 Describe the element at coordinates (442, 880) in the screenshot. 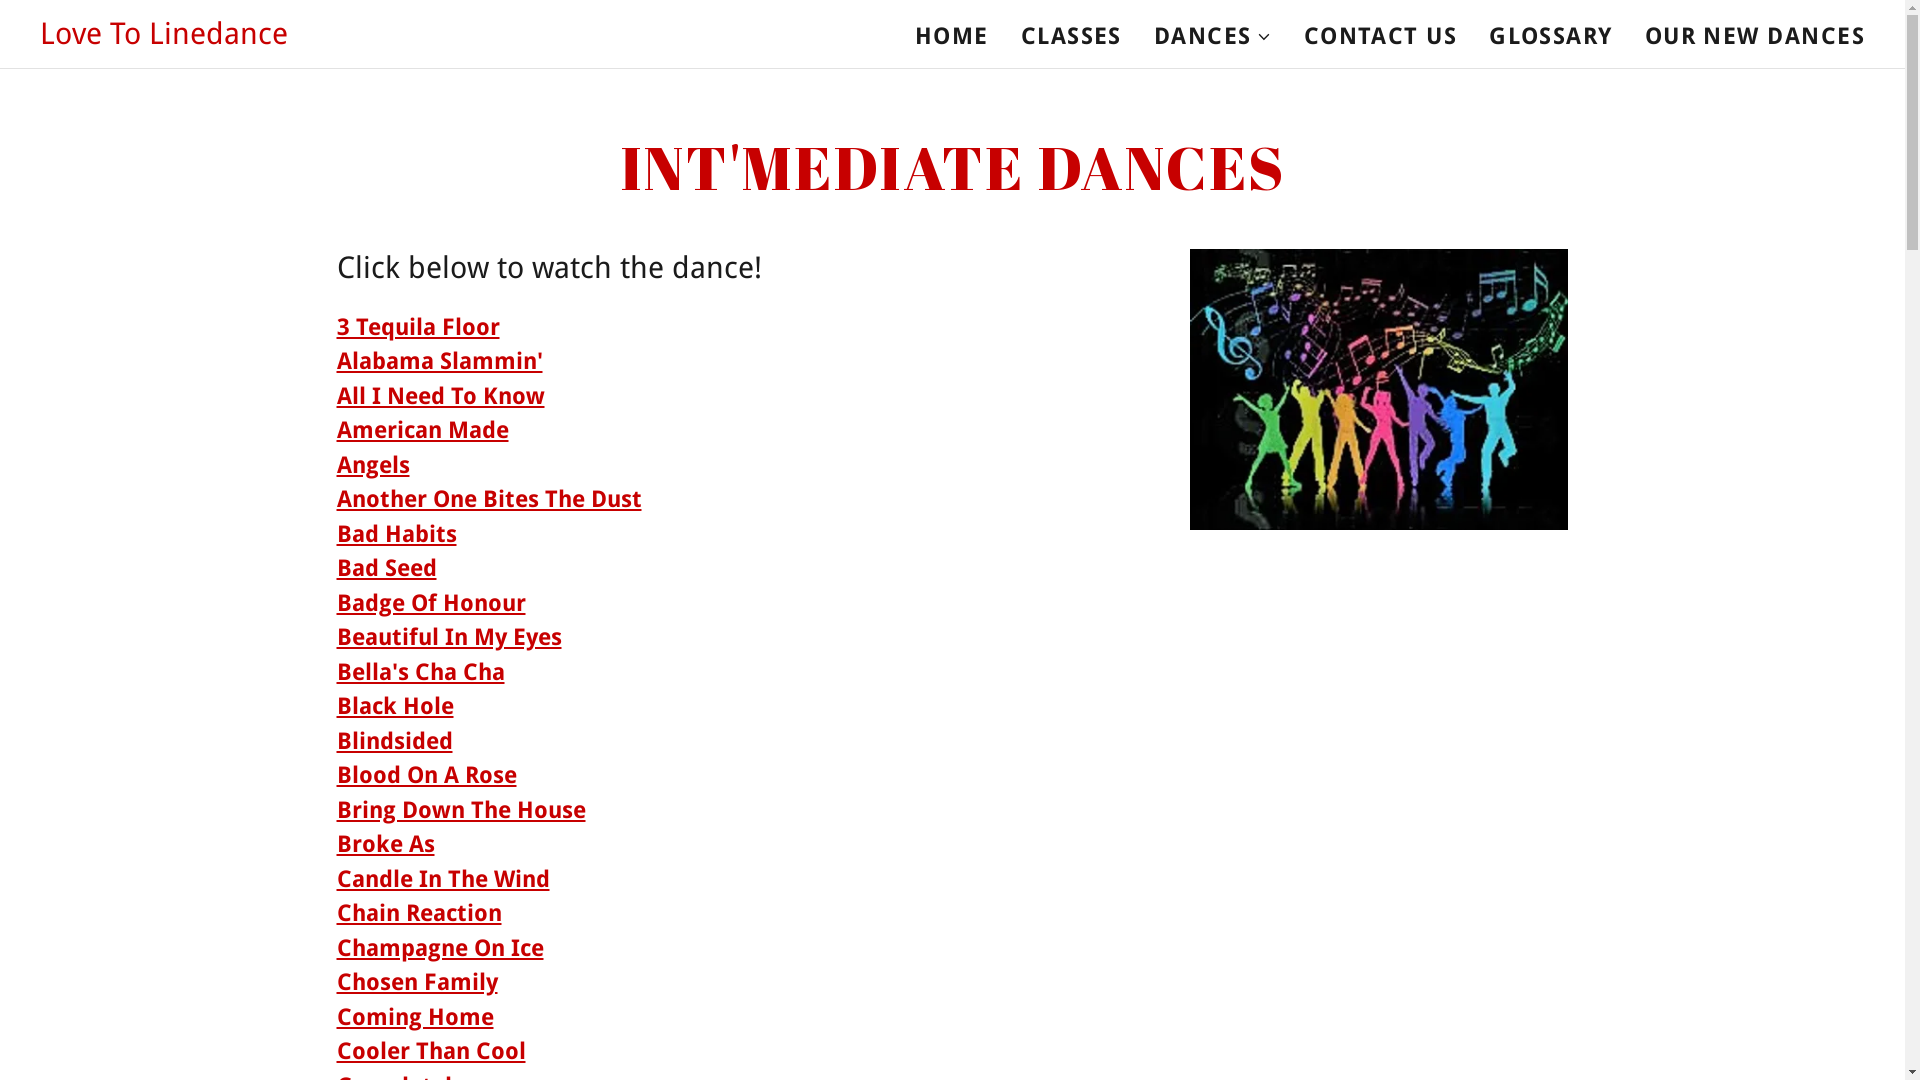

I see `Candle In The Wind` at that location.